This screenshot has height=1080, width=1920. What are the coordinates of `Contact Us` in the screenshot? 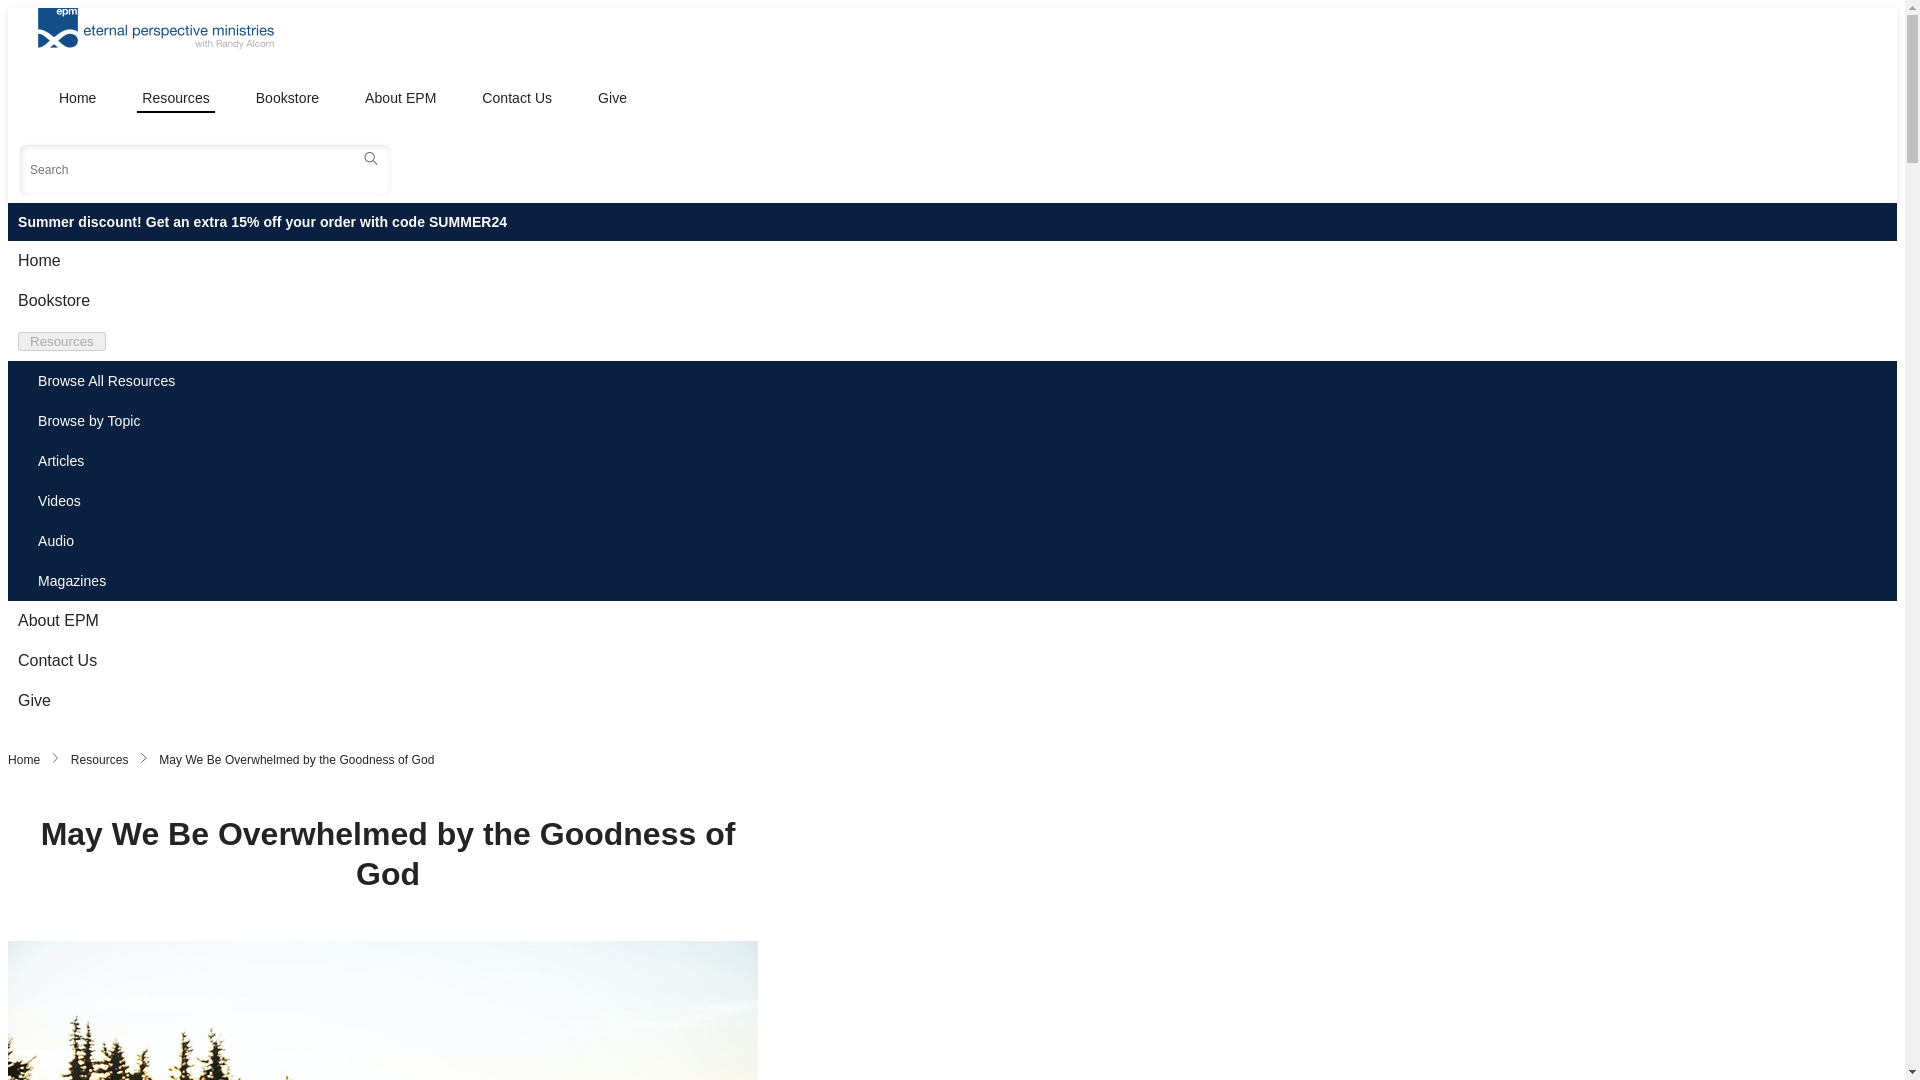 It's located at (516, 98).